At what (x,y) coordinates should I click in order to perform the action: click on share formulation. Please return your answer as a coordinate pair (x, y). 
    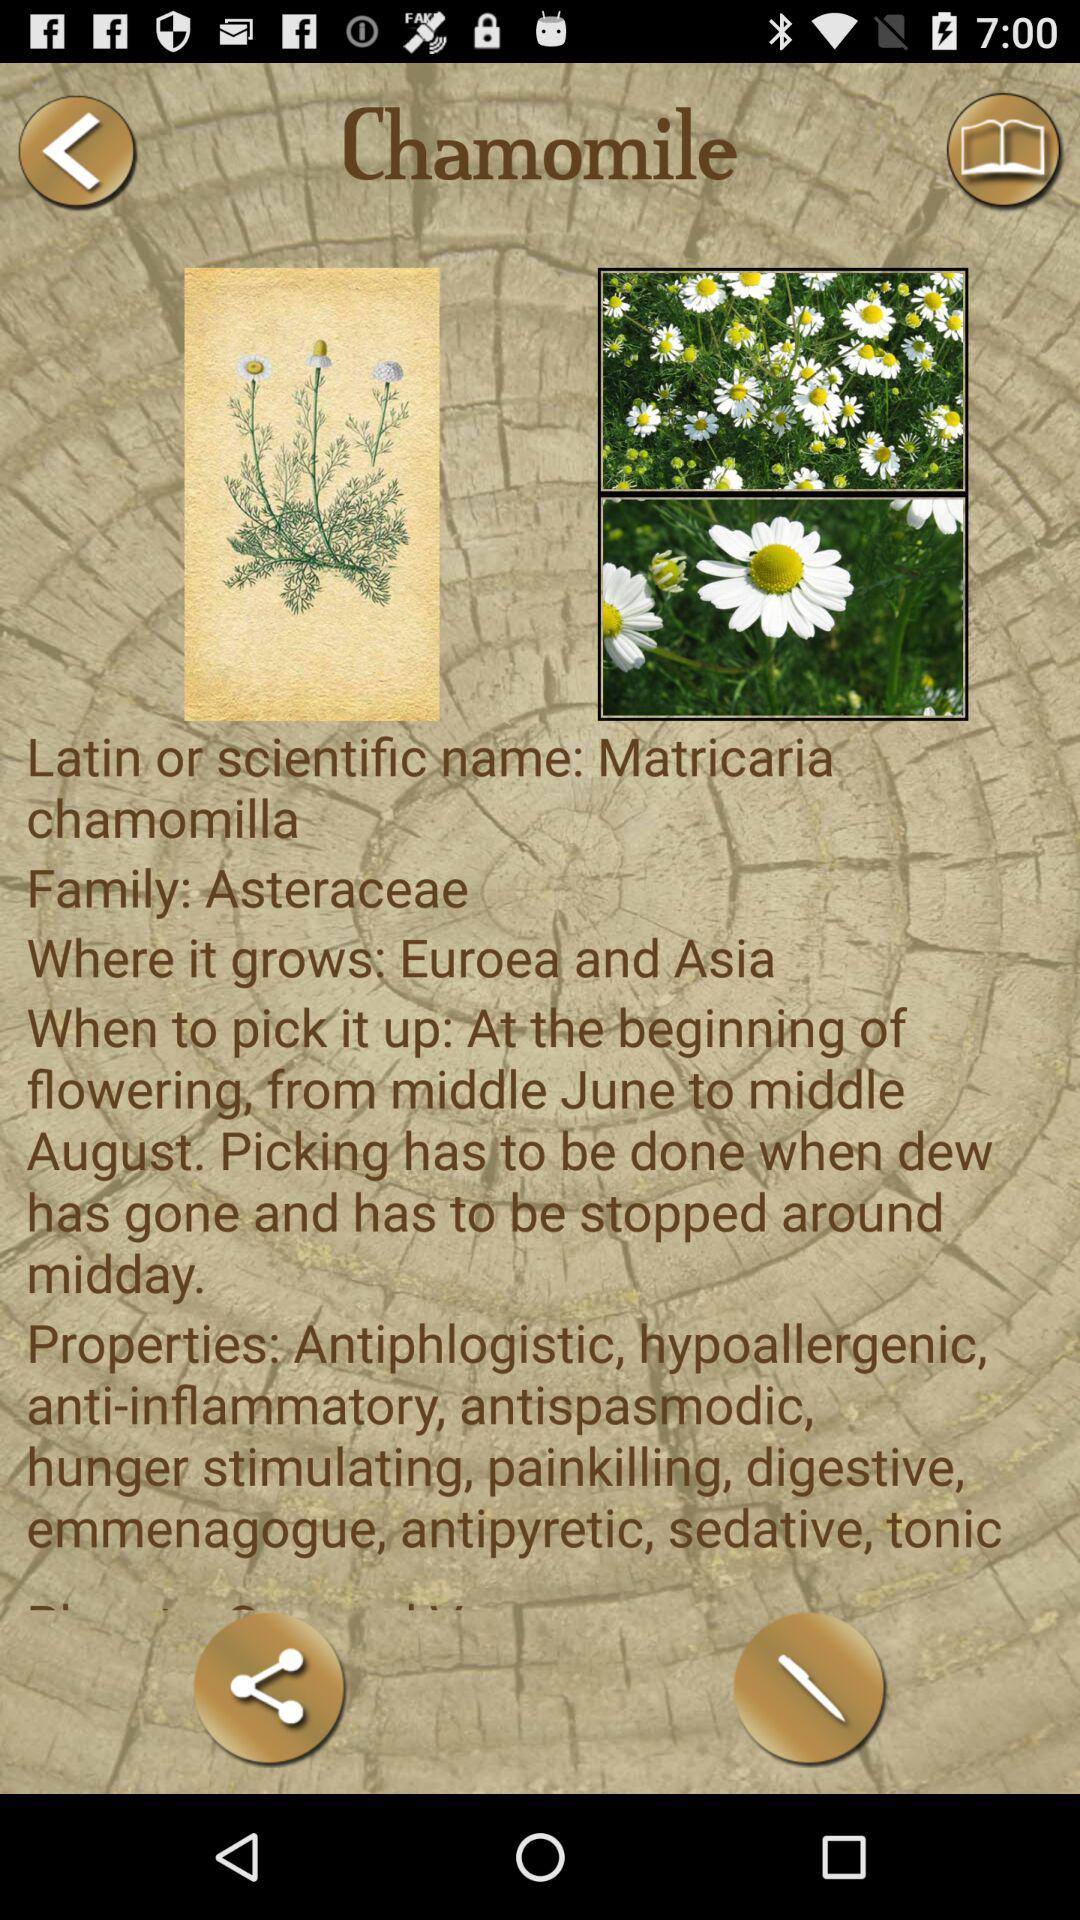
    Looking at the image, I should click on (270, 1688).